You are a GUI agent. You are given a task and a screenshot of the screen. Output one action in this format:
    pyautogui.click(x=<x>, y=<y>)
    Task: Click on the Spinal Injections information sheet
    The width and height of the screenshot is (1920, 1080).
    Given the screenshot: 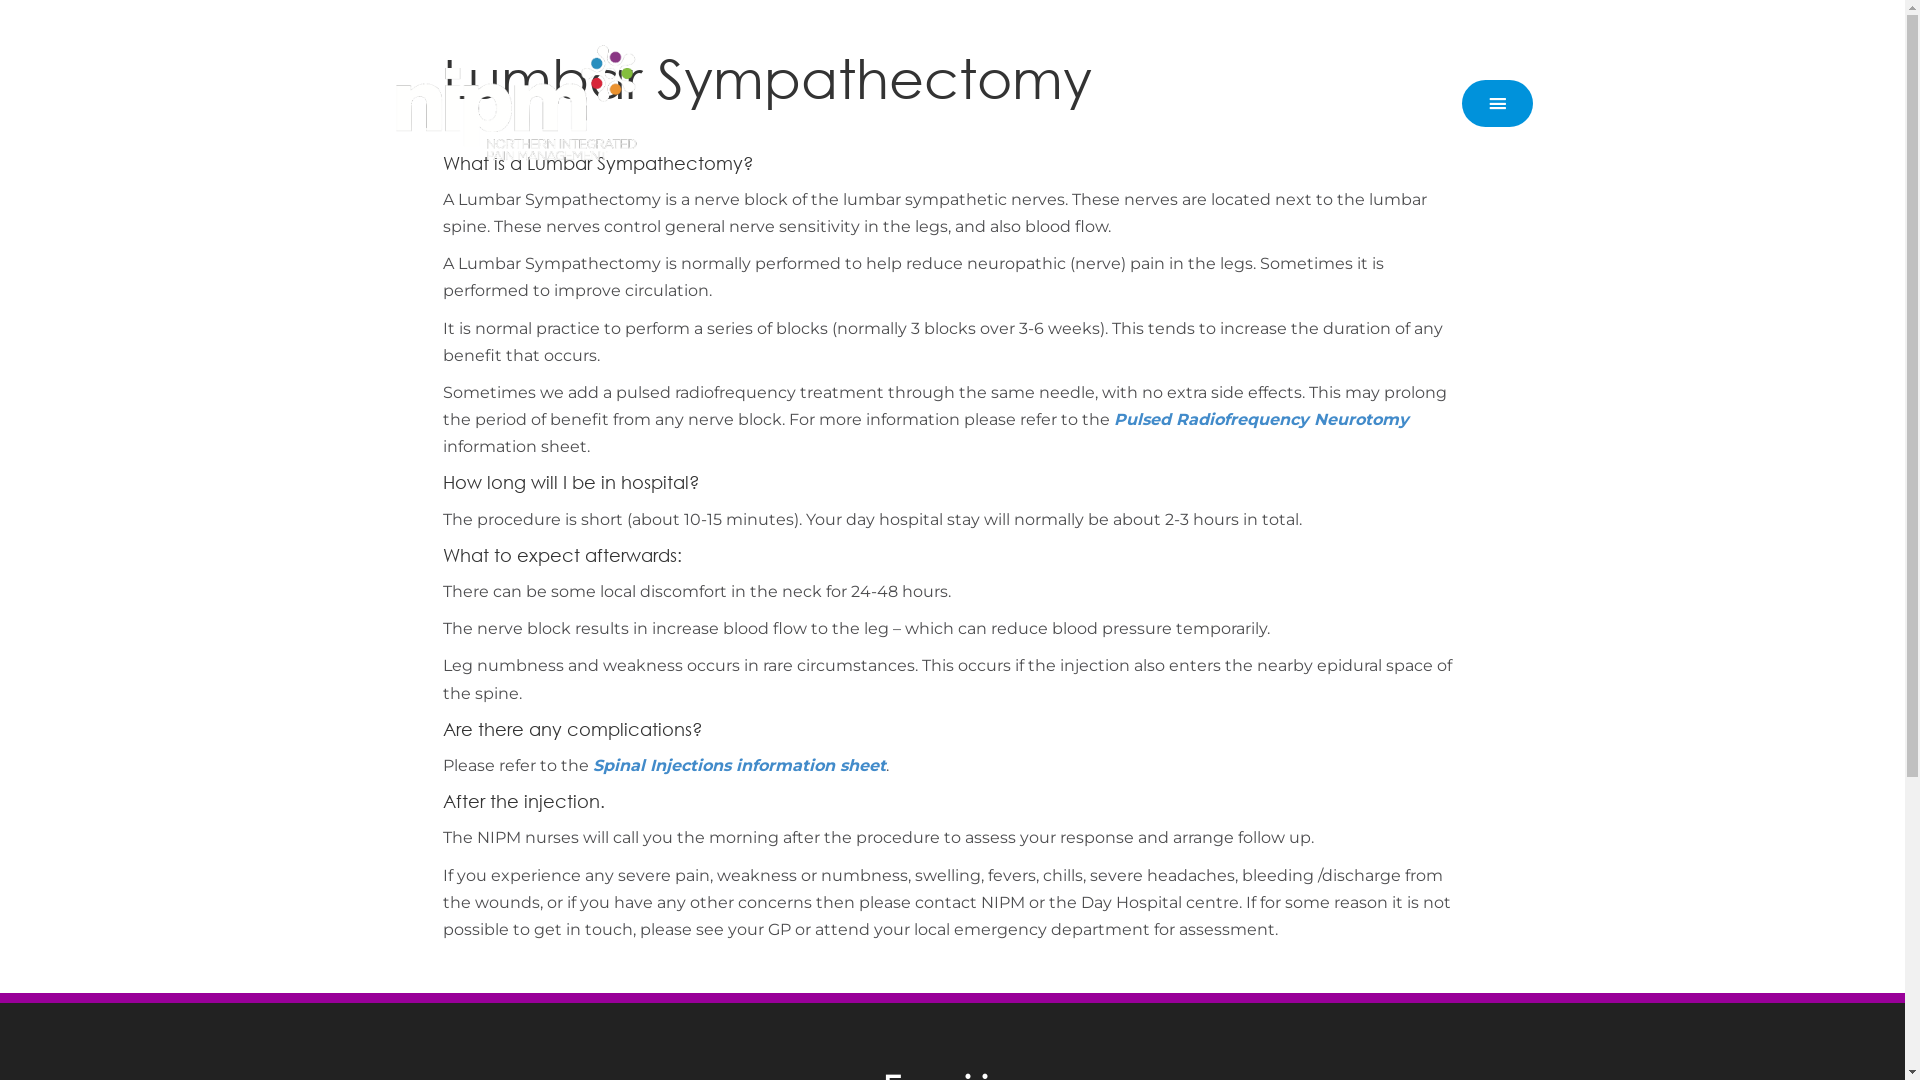 What is the action you would take?
    pyautogui.click(x=738, y=766)
    